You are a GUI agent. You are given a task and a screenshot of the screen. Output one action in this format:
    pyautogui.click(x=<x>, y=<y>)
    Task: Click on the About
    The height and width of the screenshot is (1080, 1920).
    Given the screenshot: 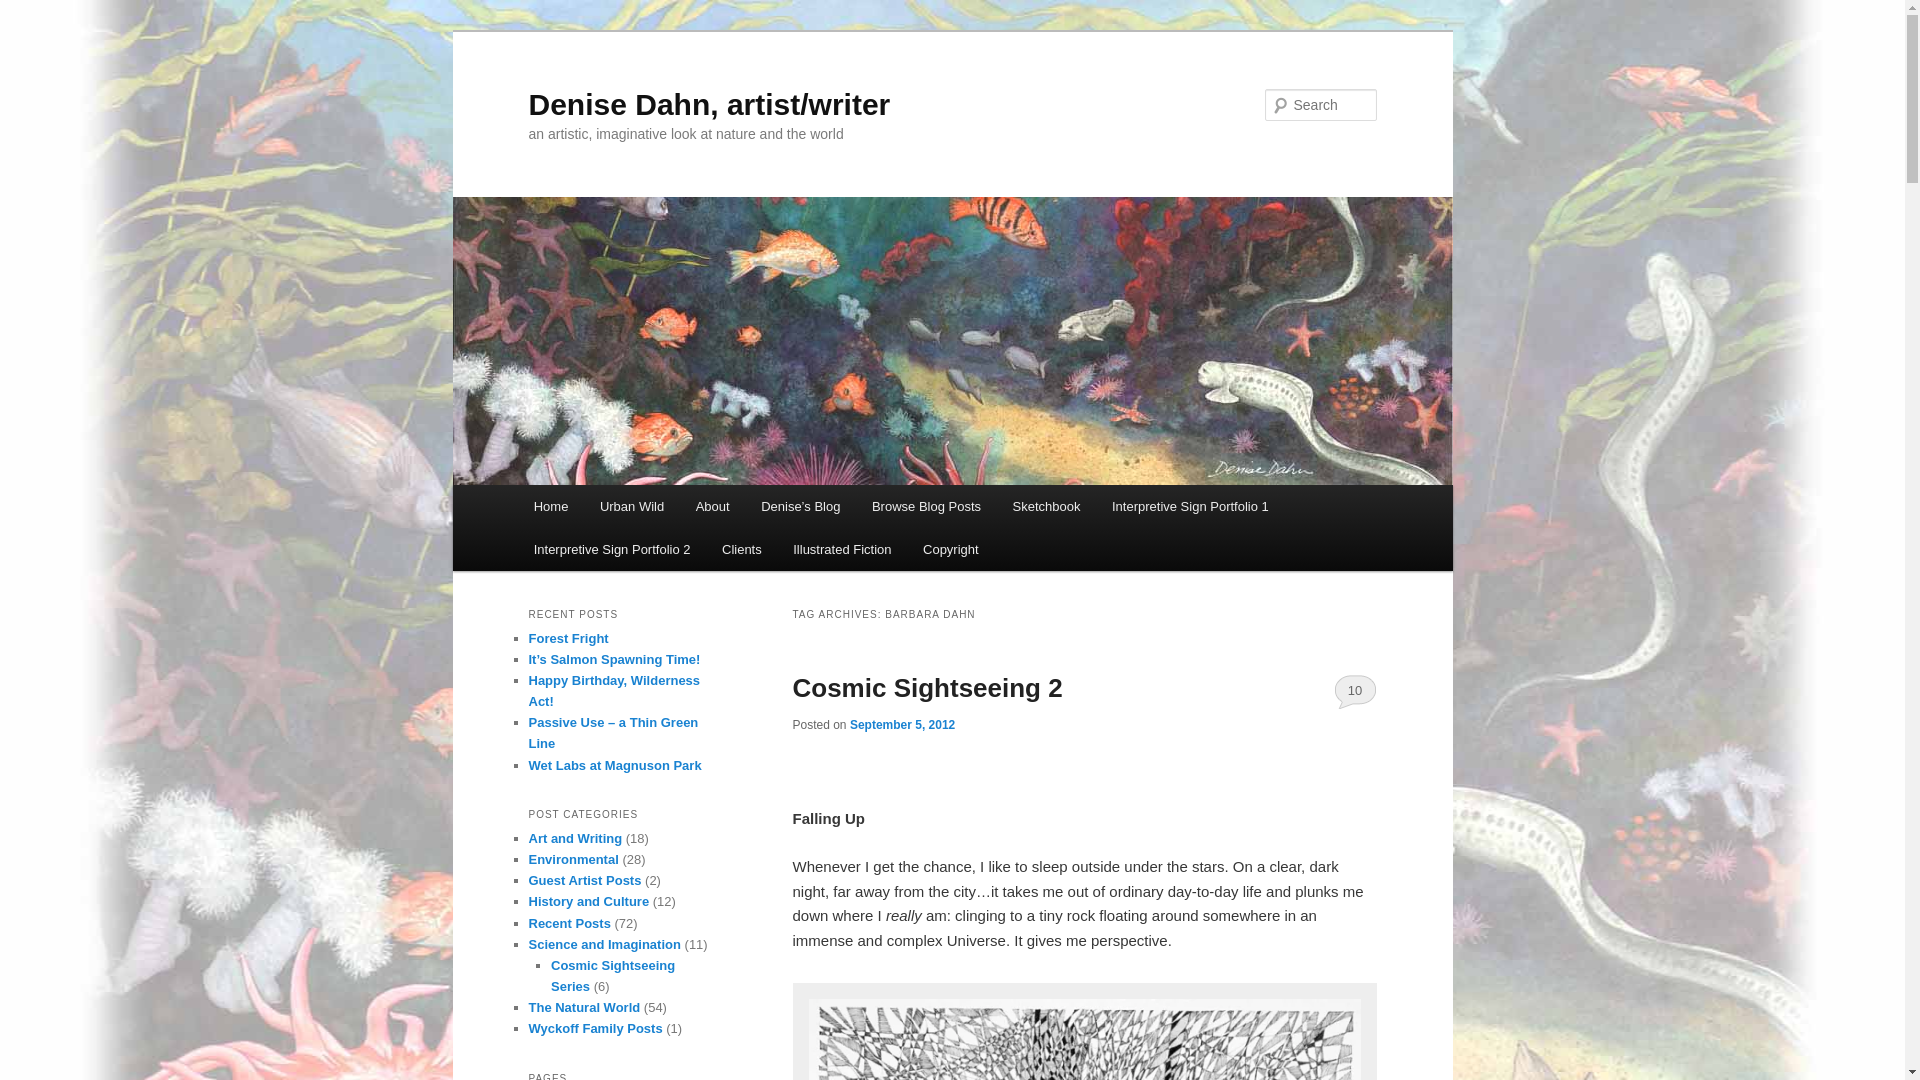 What is the action you would take?
    pyautogui.click(x=712, y=506)
    